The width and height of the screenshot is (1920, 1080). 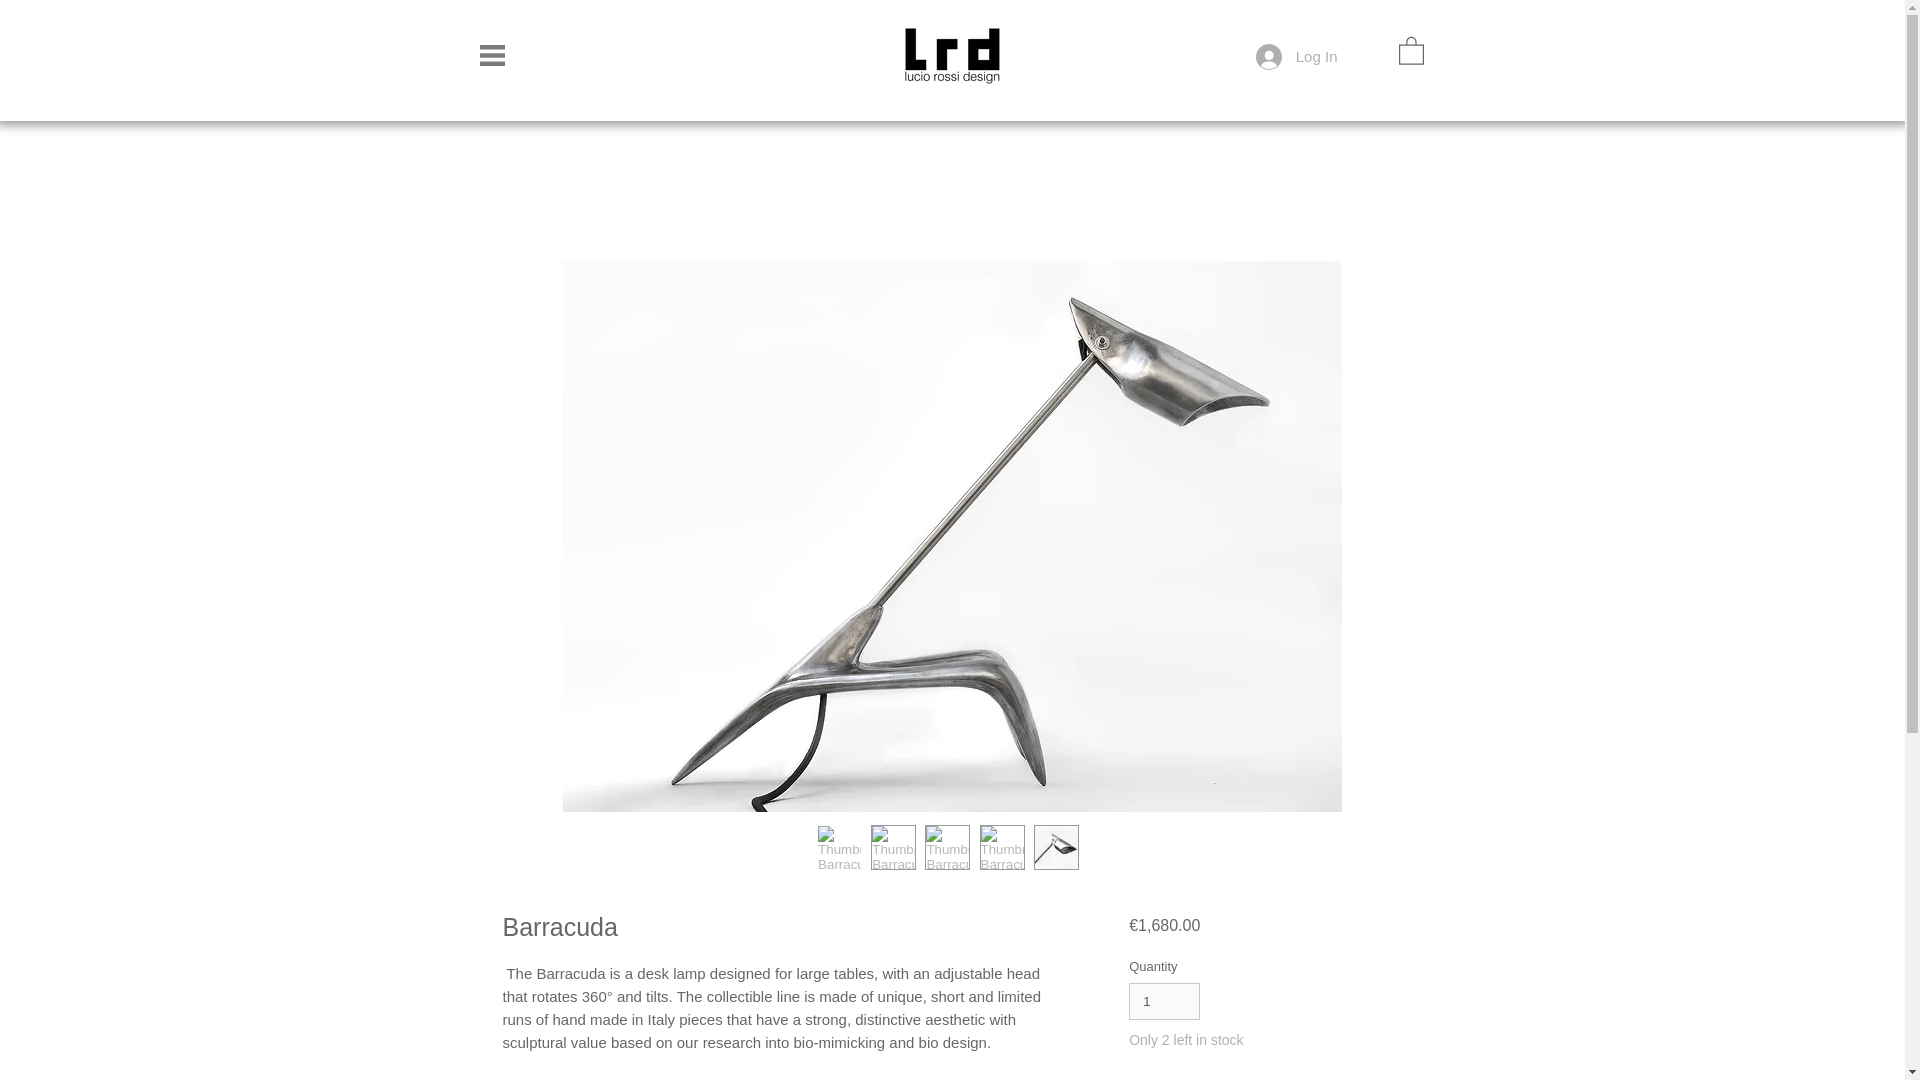 What do you see at coordinates (1296, 56) in the screenshot?
I see `Log In` at bounding box center [1296, 56].